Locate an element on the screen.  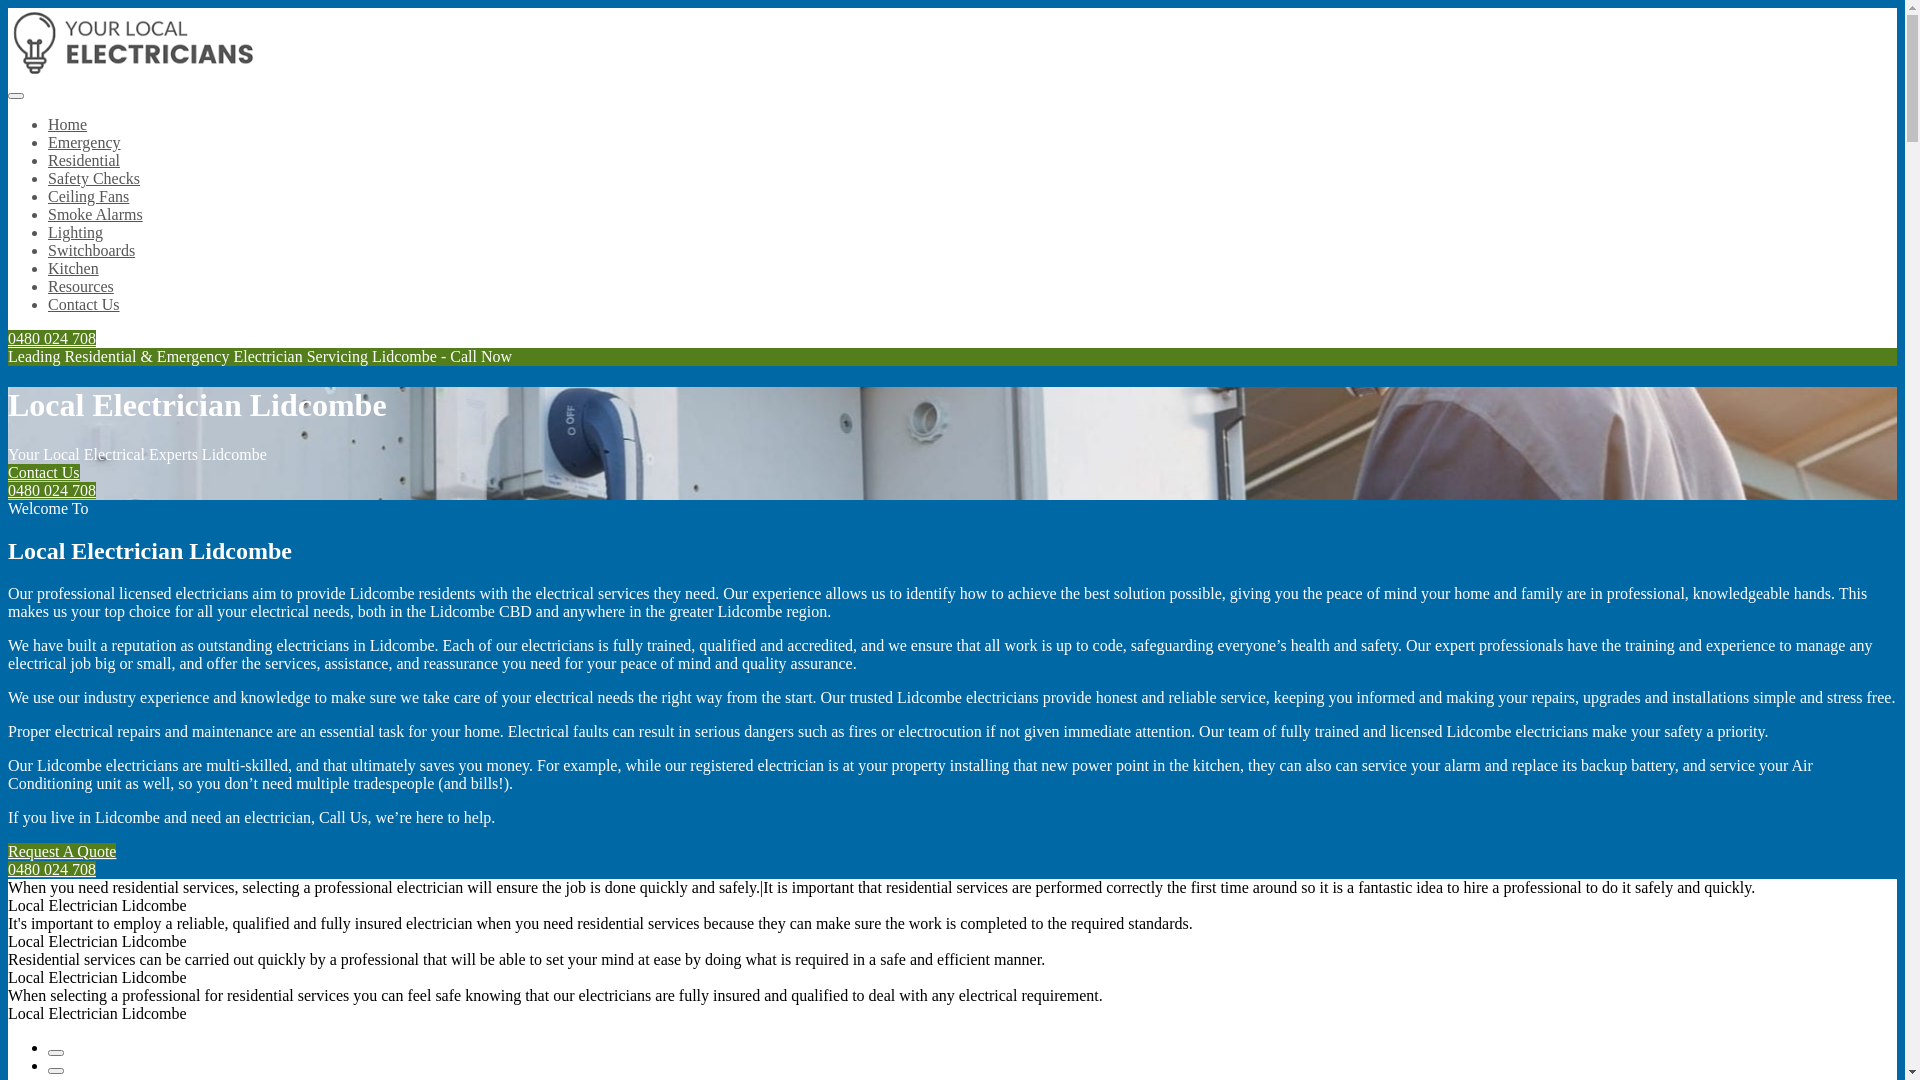
Smoke Alarms is located at coordinates (96, 214).